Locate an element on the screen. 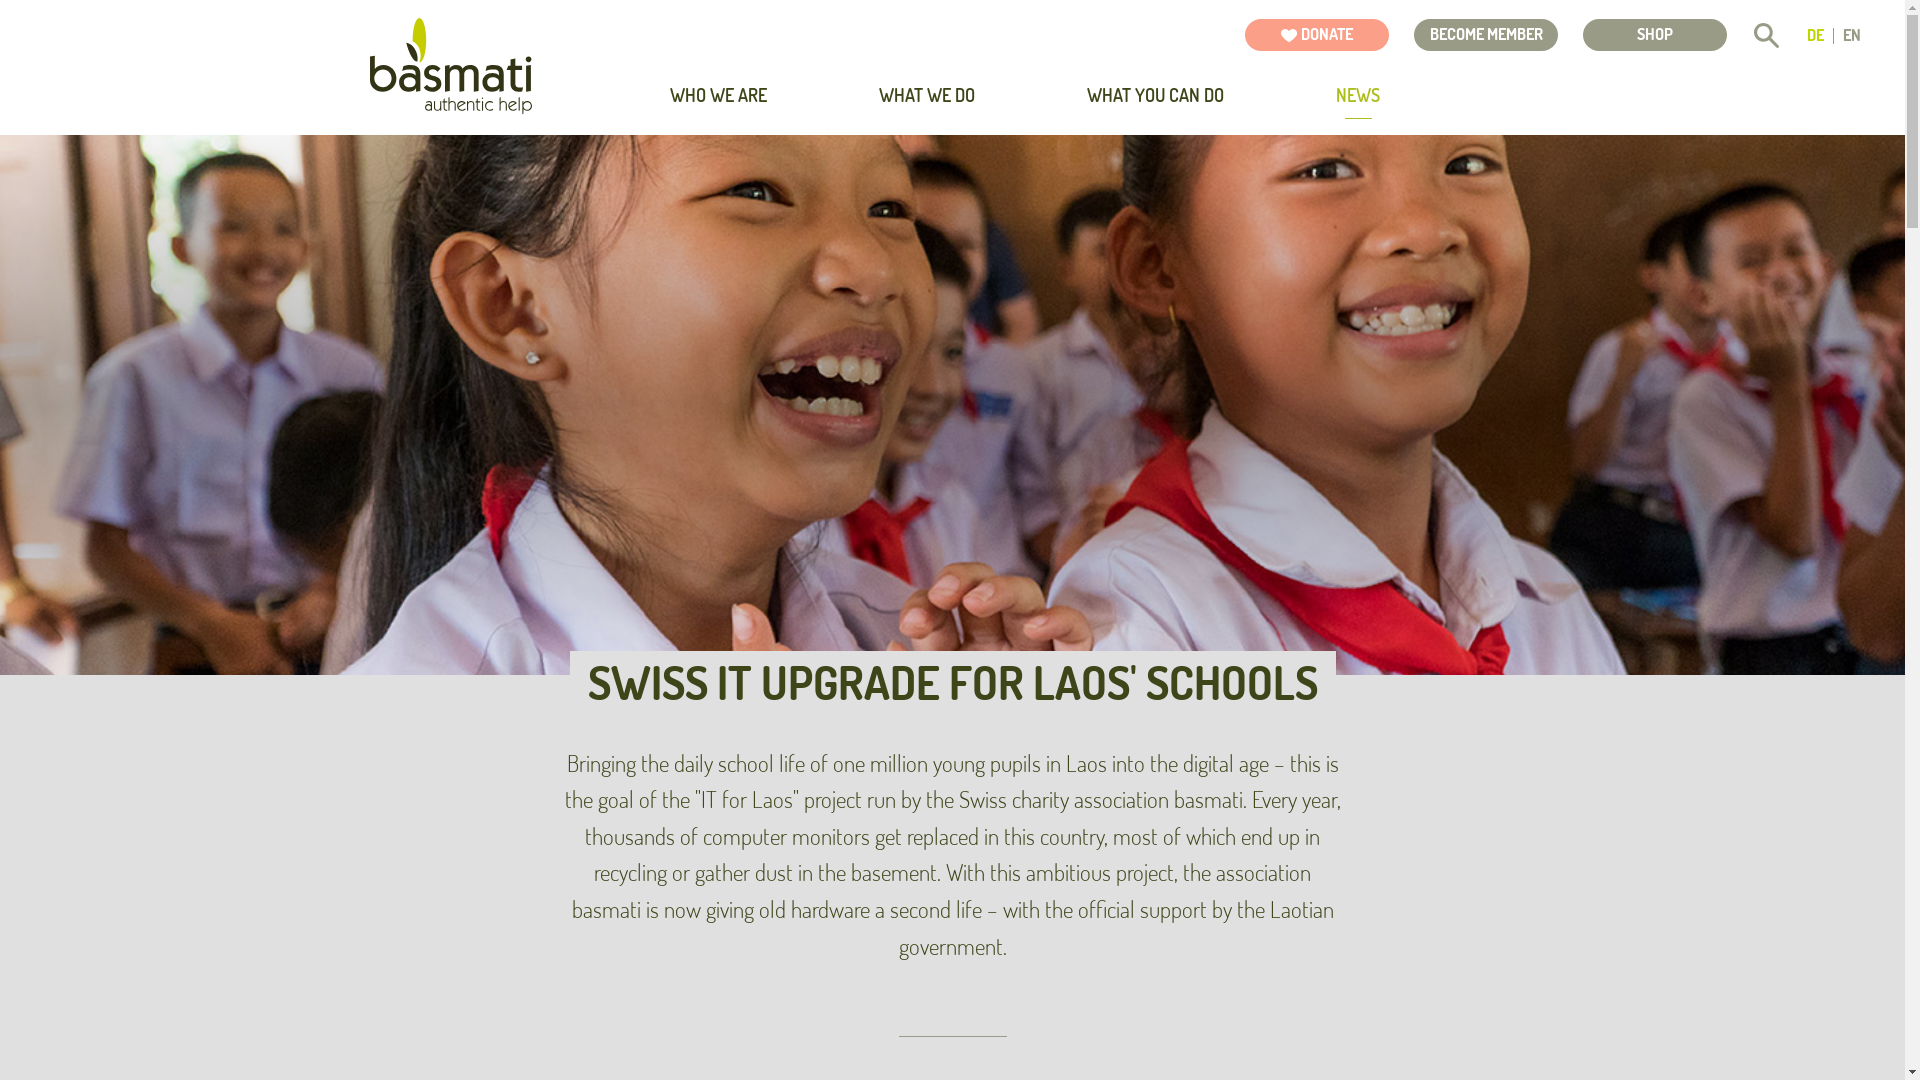 The image size is (1920, 1080). WHO WE ARE is located at coordinates (718, 96).